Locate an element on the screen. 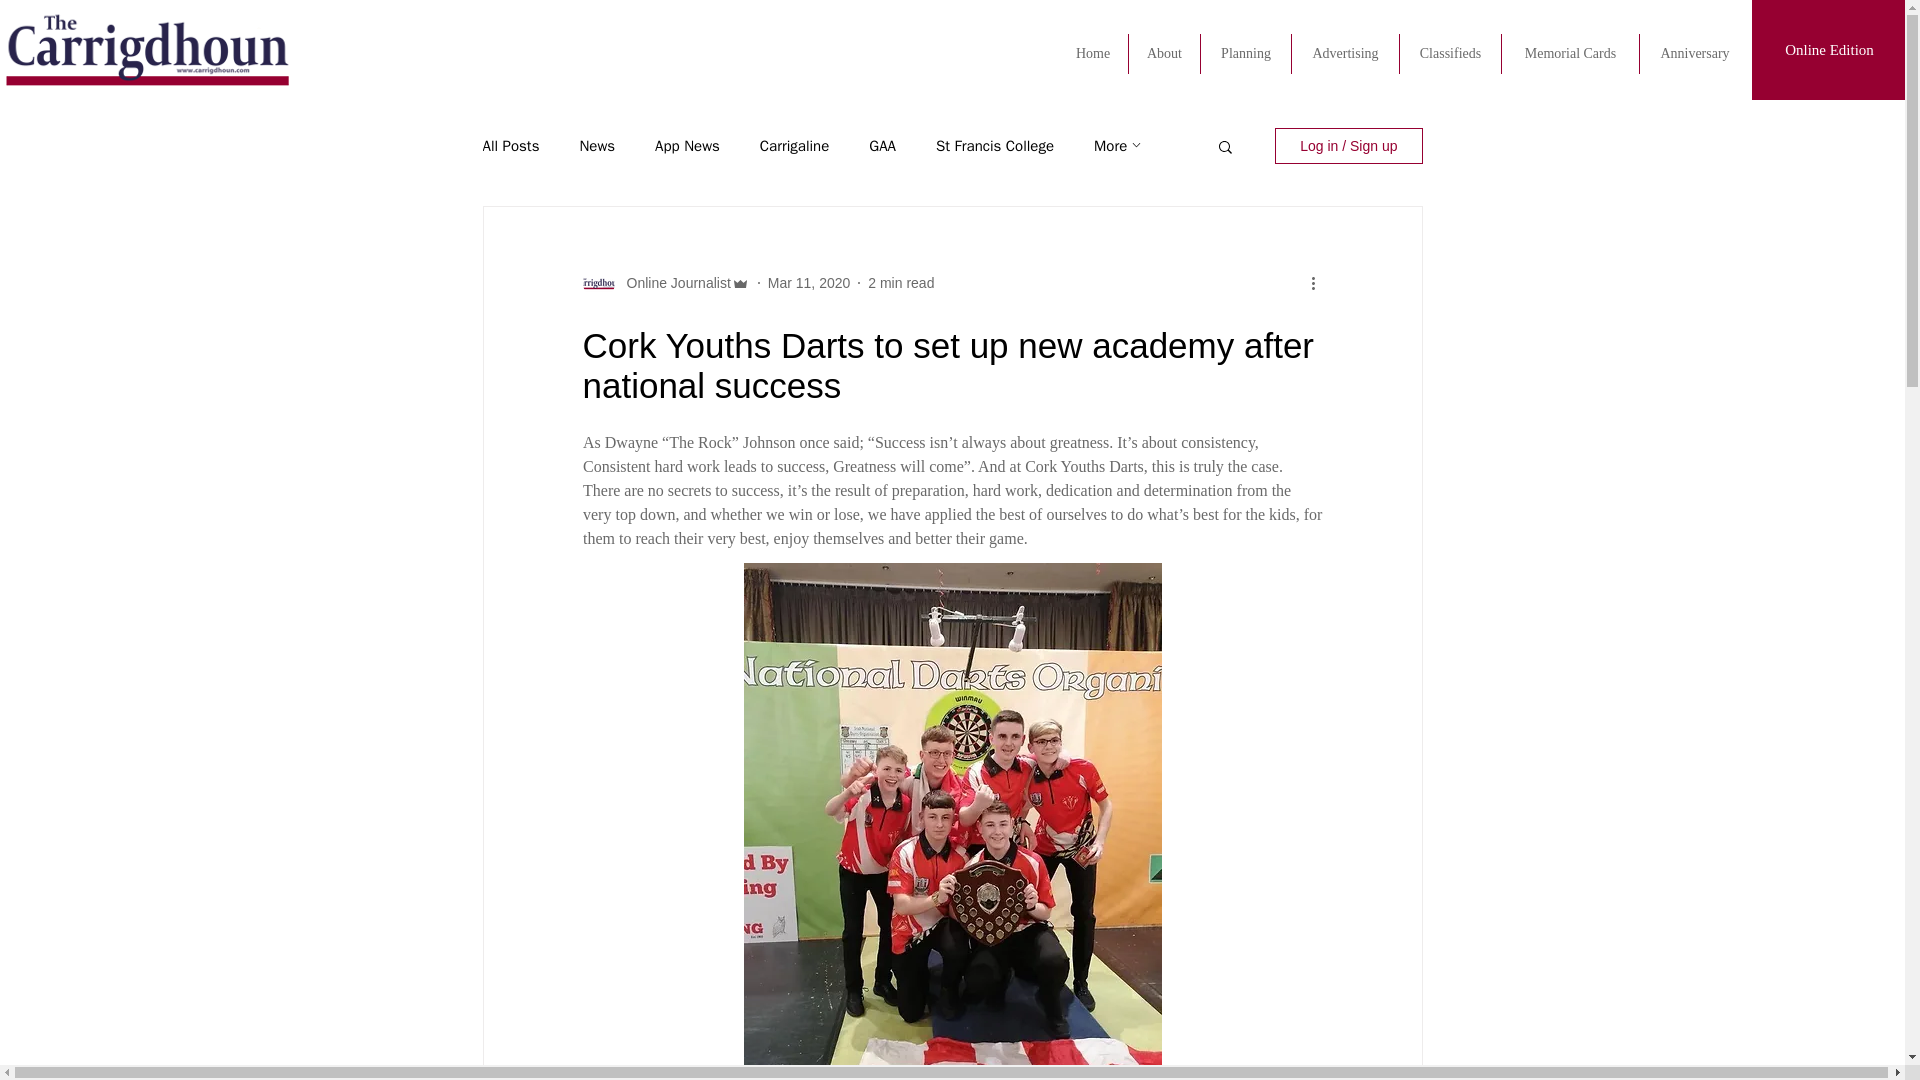 This screenshot has width=1920, height=1080. News is located at coordinates (596, 146).